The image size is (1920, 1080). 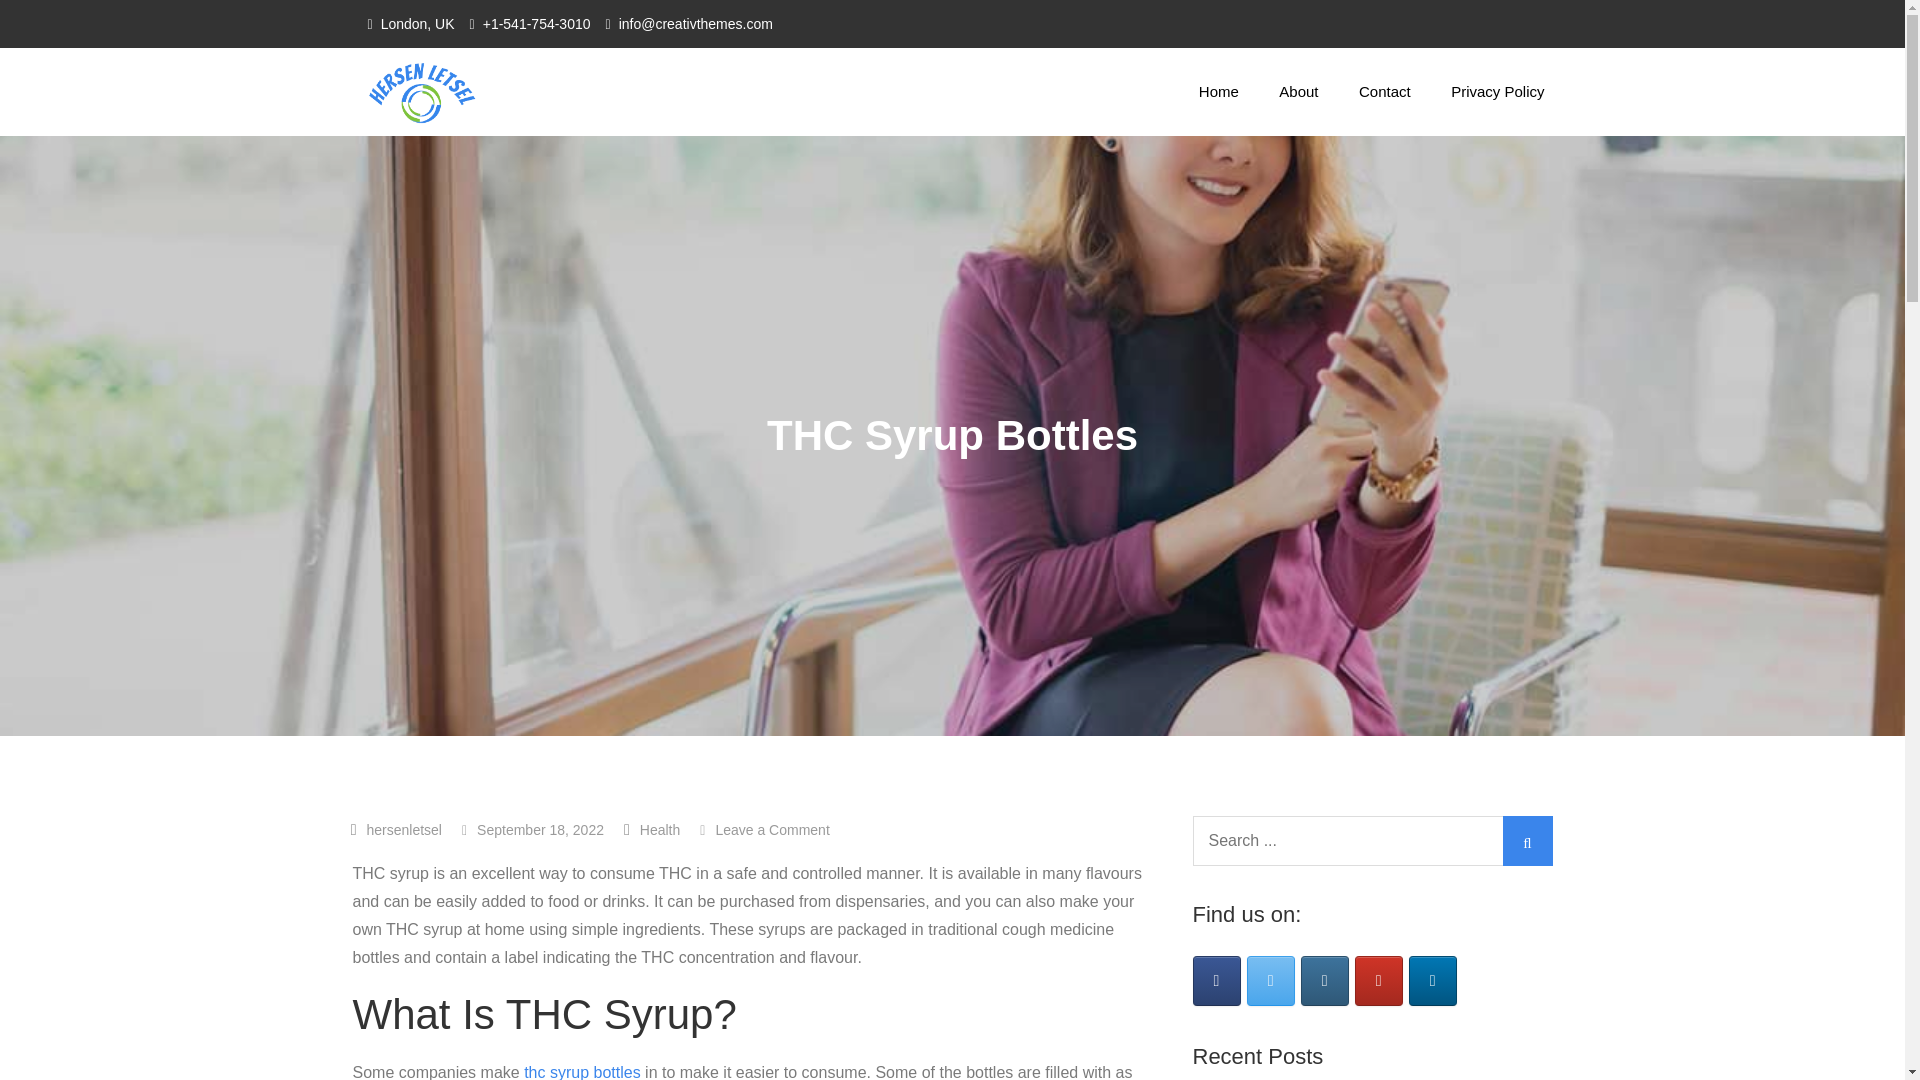 I want to click on Hersen Letsel on X Twitter, so click(x=659, y=830).